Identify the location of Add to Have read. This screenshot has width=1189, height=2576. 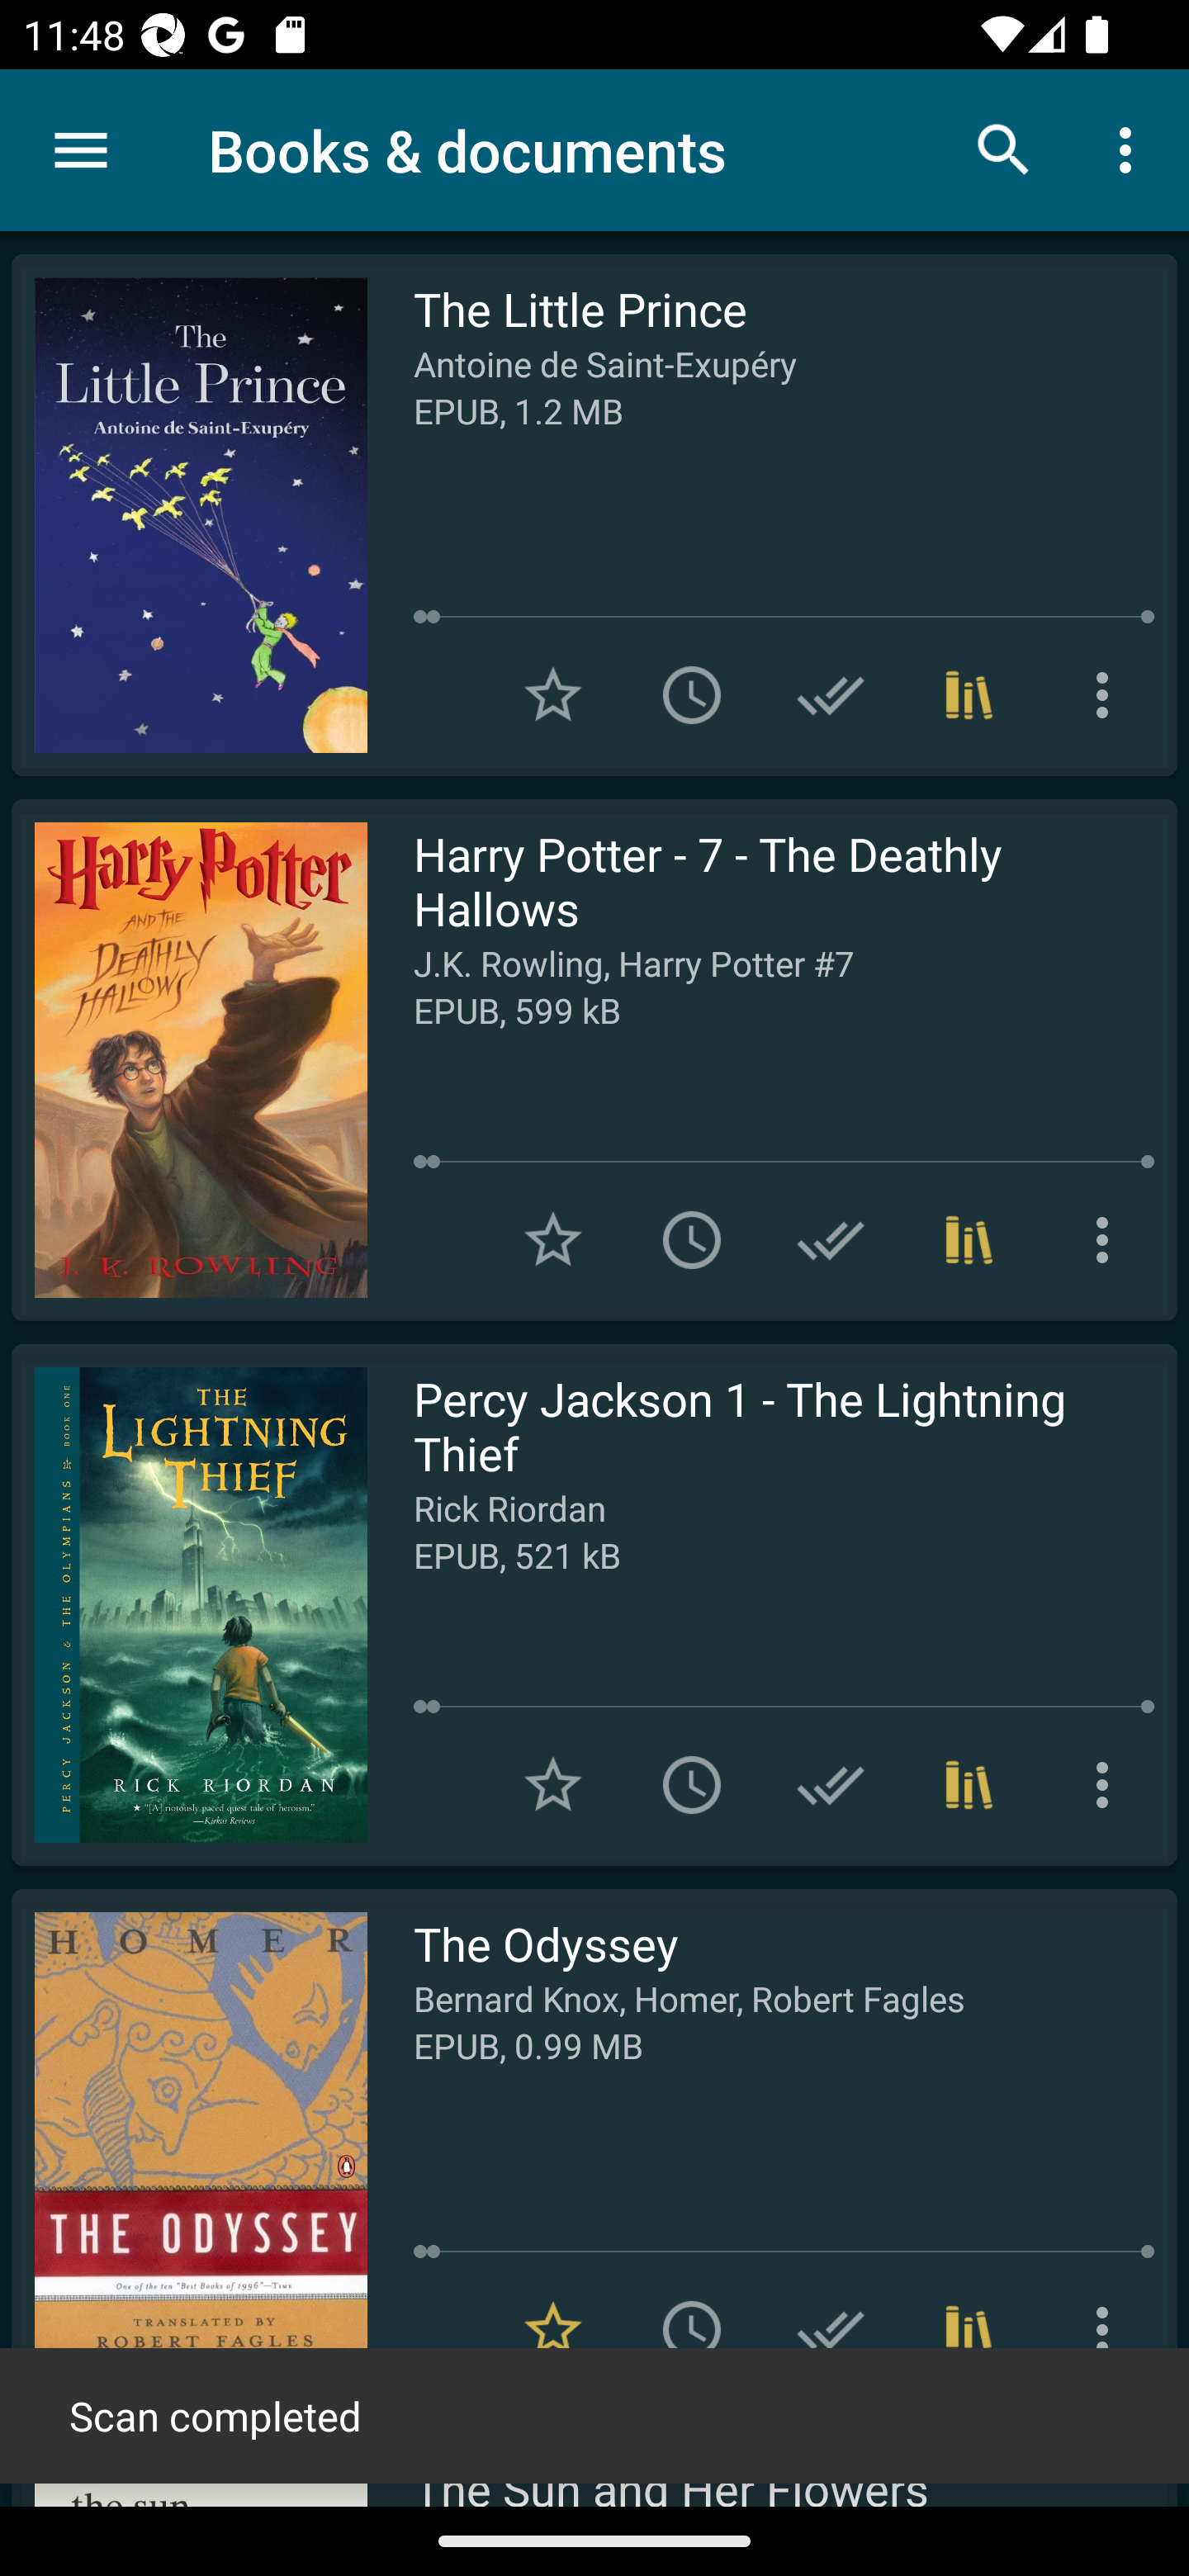
(831, 2330).